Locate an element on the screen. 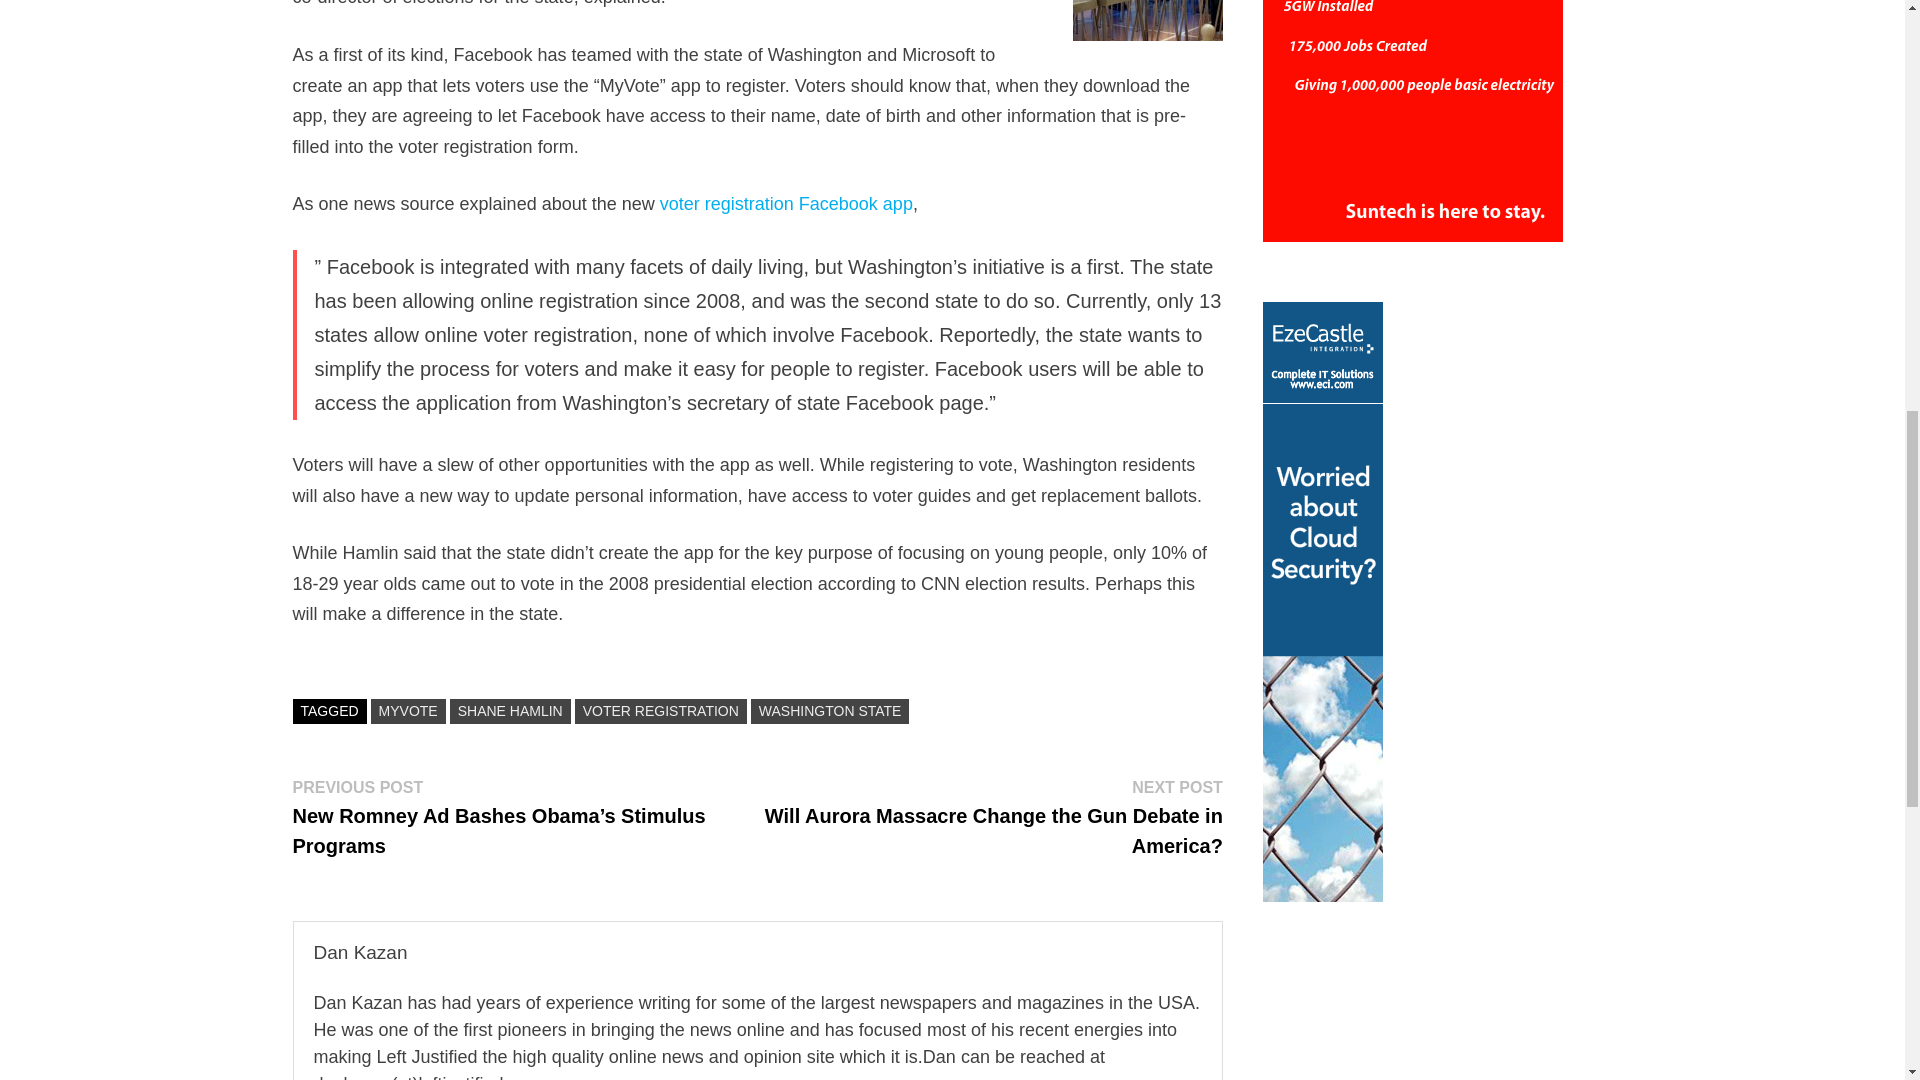 This screenshot has height=1080, width=1920. VOTER REGISTRATION is located at coordinates (660, 710).